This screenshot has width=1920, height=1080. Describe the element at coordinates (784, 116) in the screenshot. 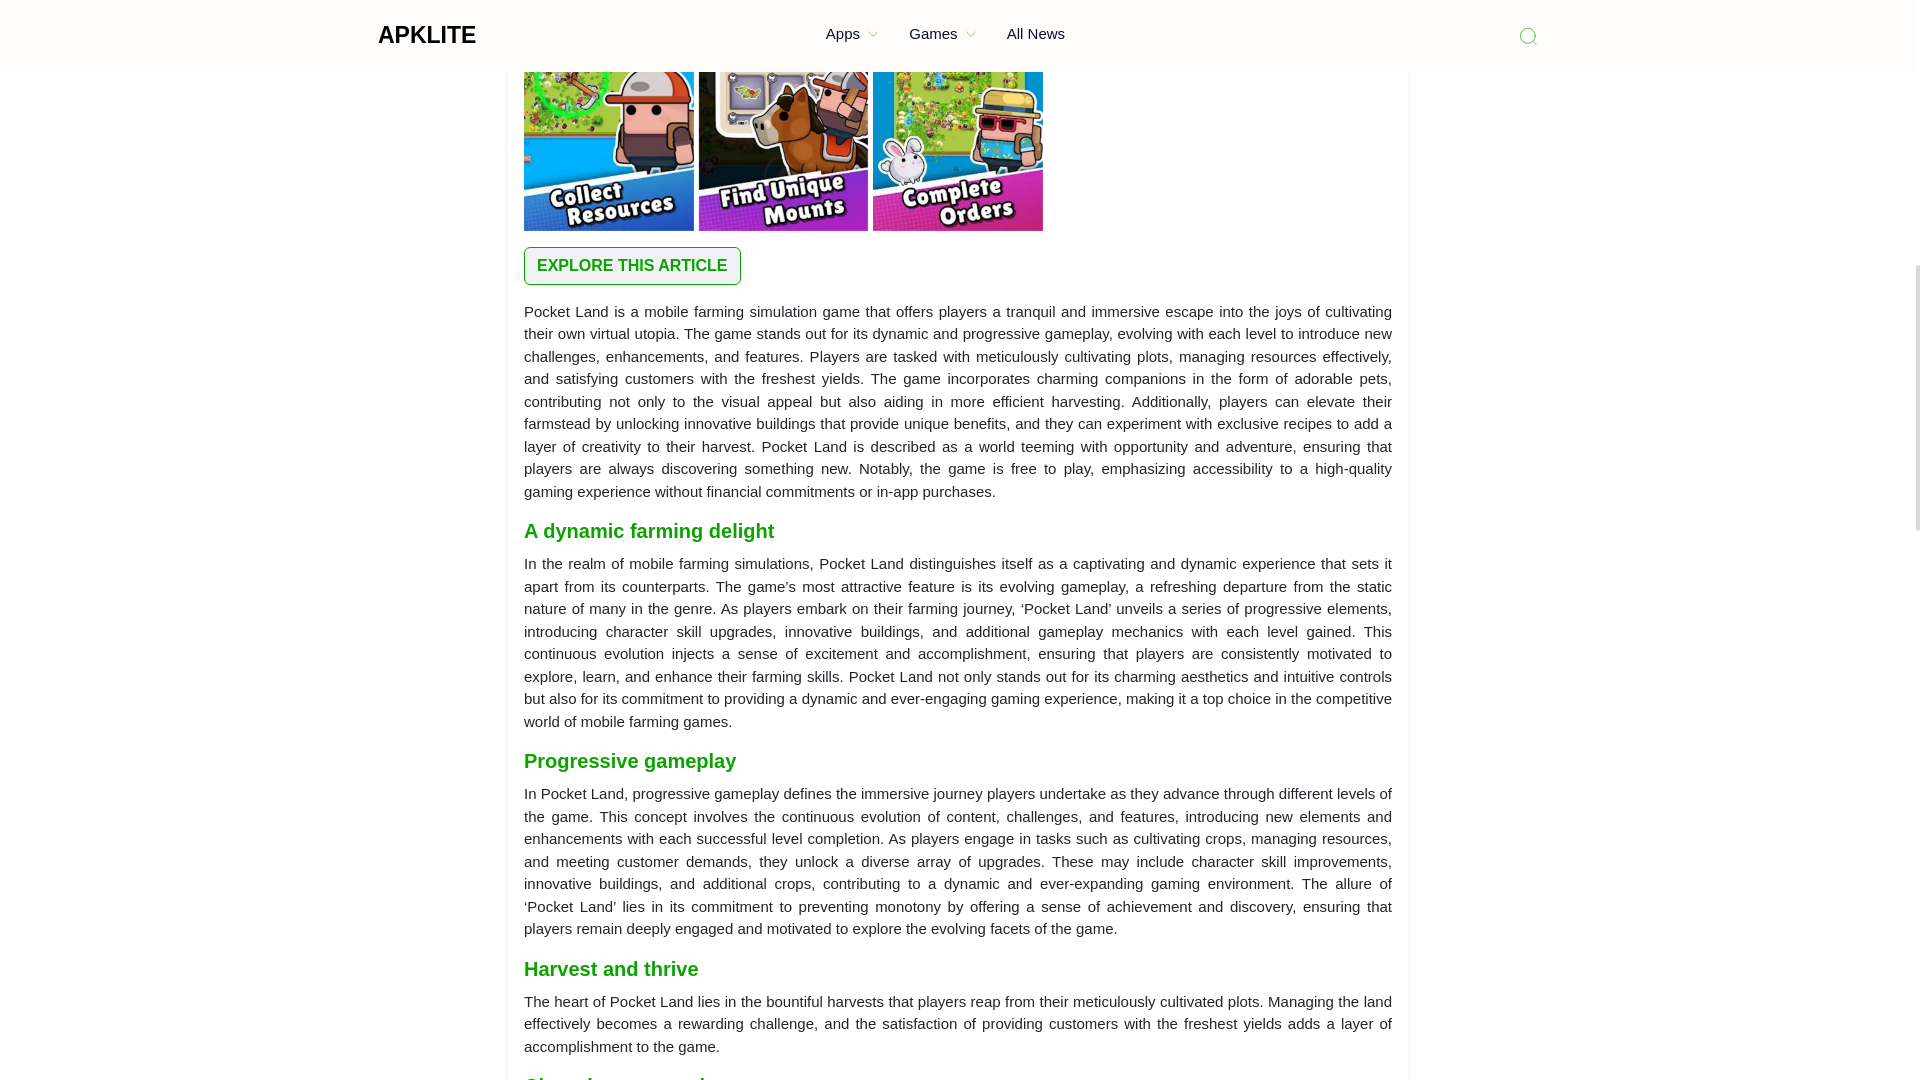

I see `Gallery 1` at that location.